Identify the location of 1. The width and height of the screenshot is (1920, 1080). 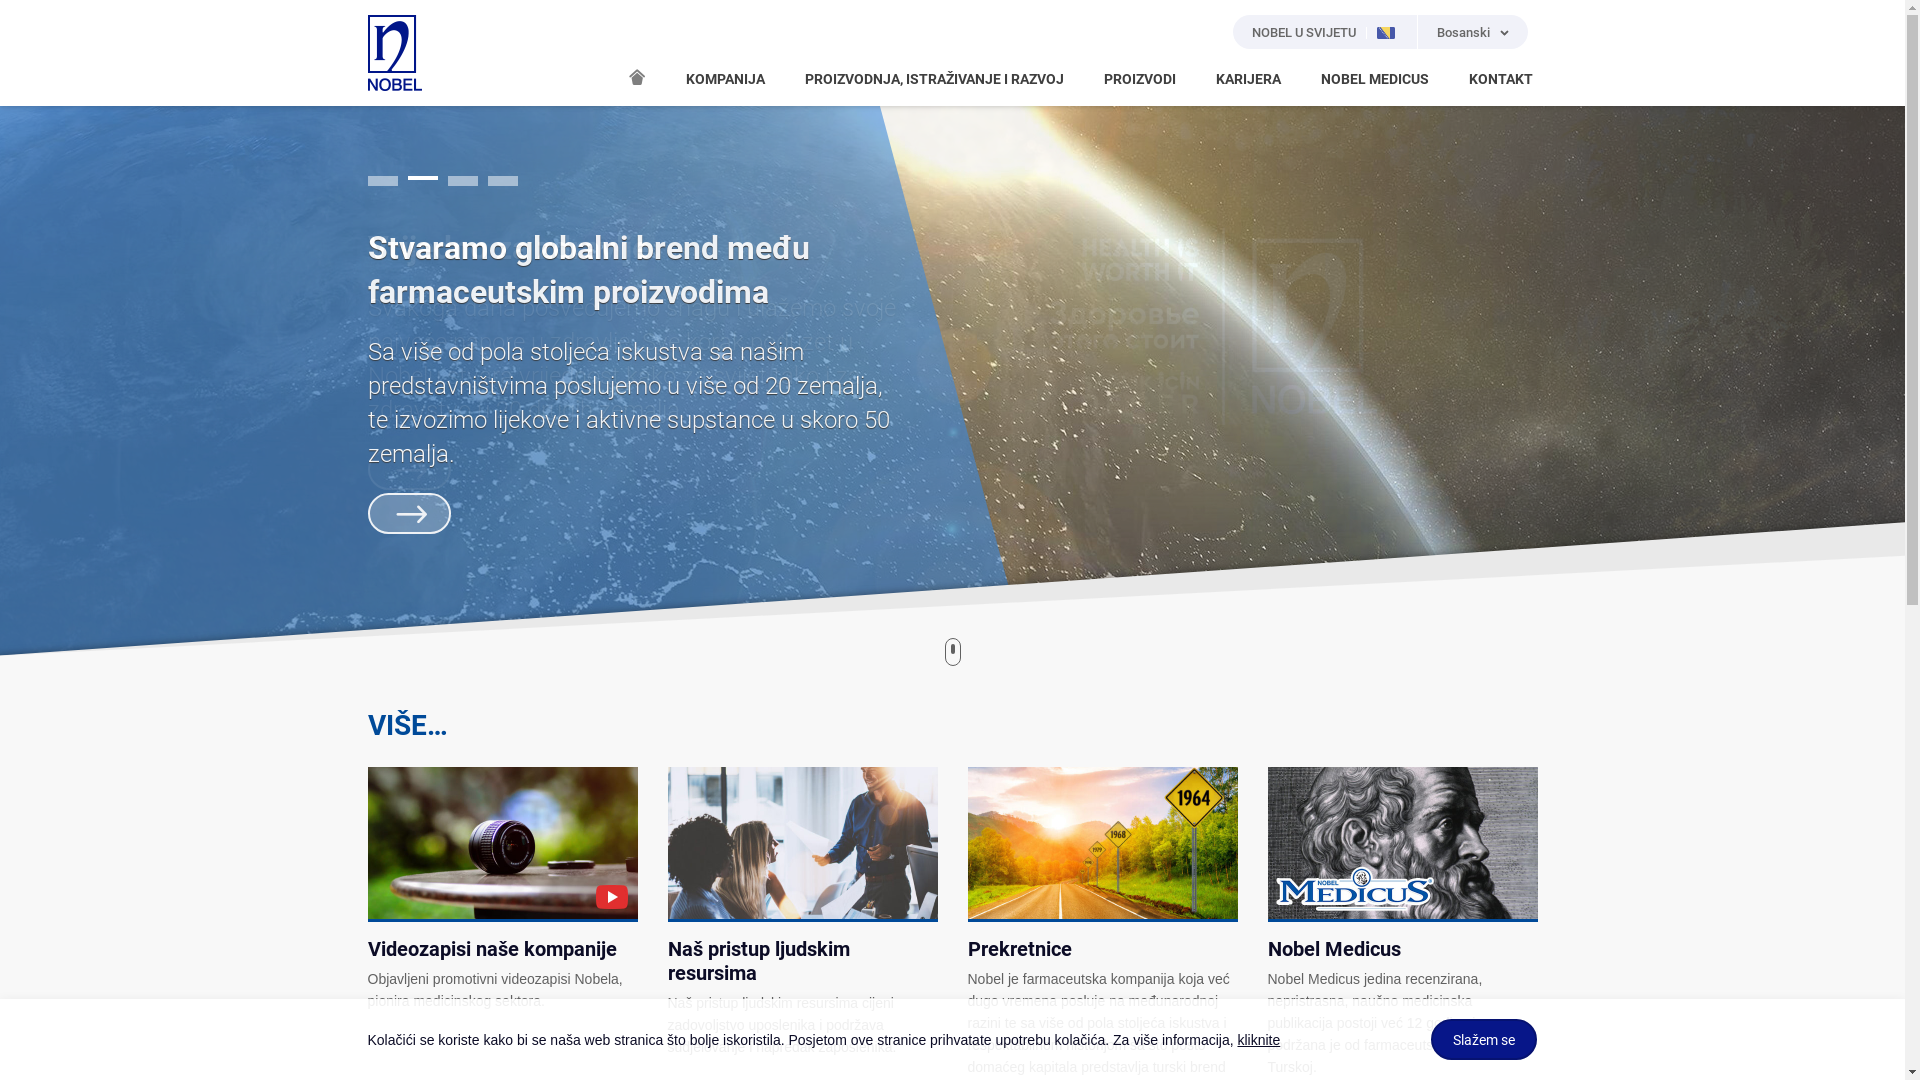
(383, 178).